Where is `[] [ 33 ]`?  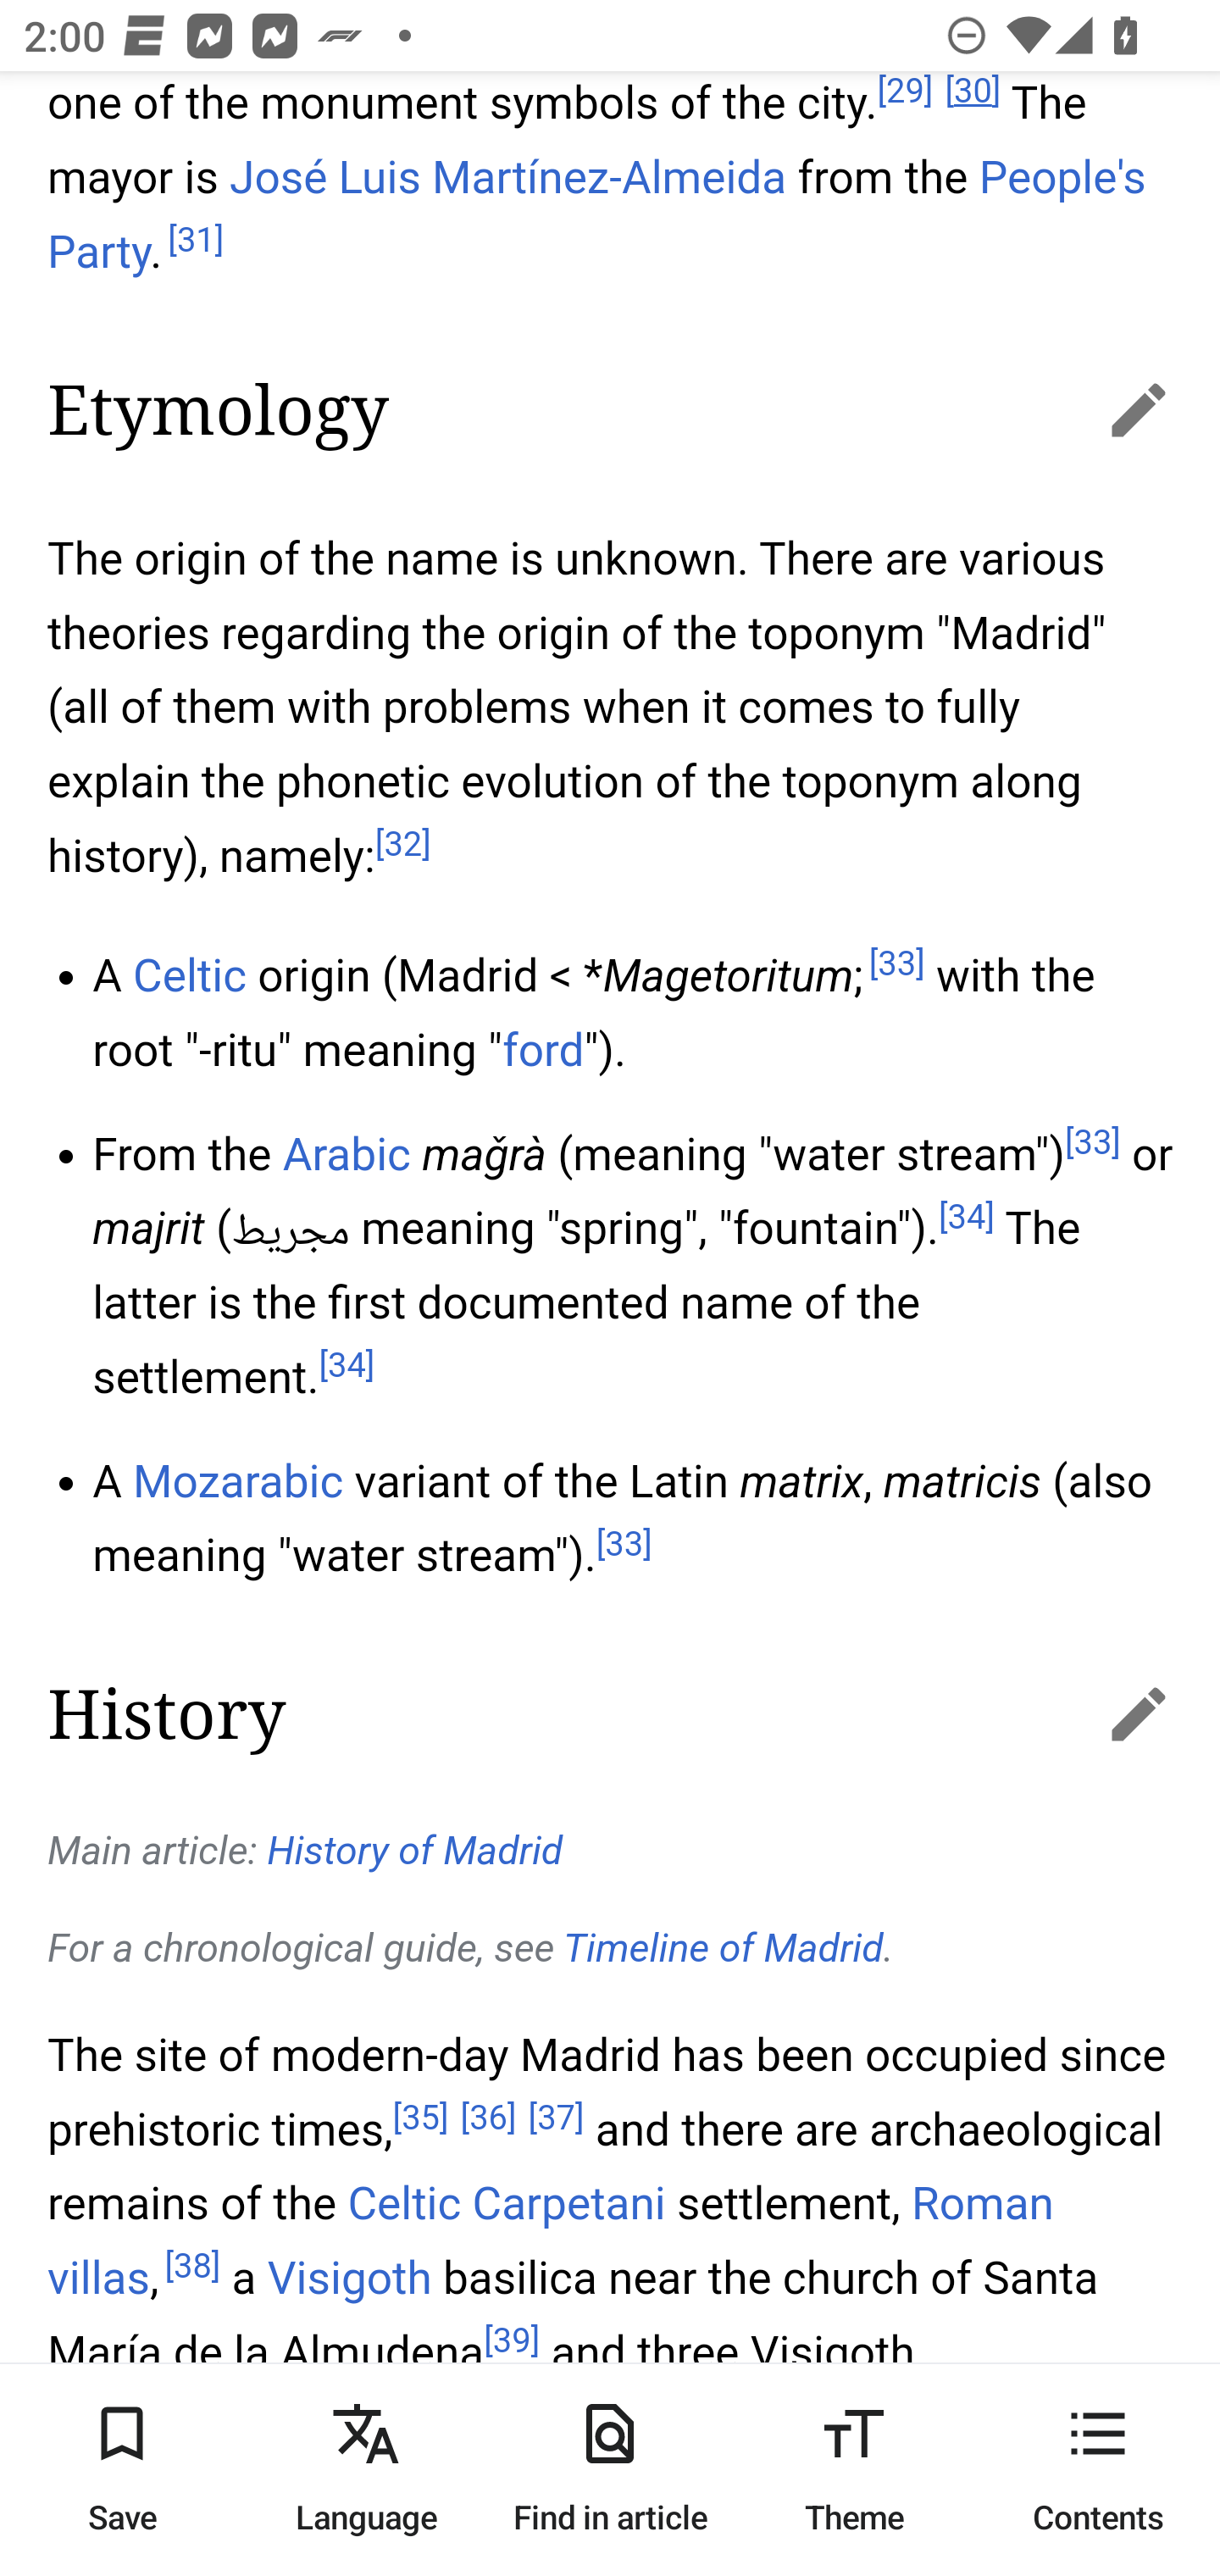
[] [ 33 ] is located at coordinates (895, 964).